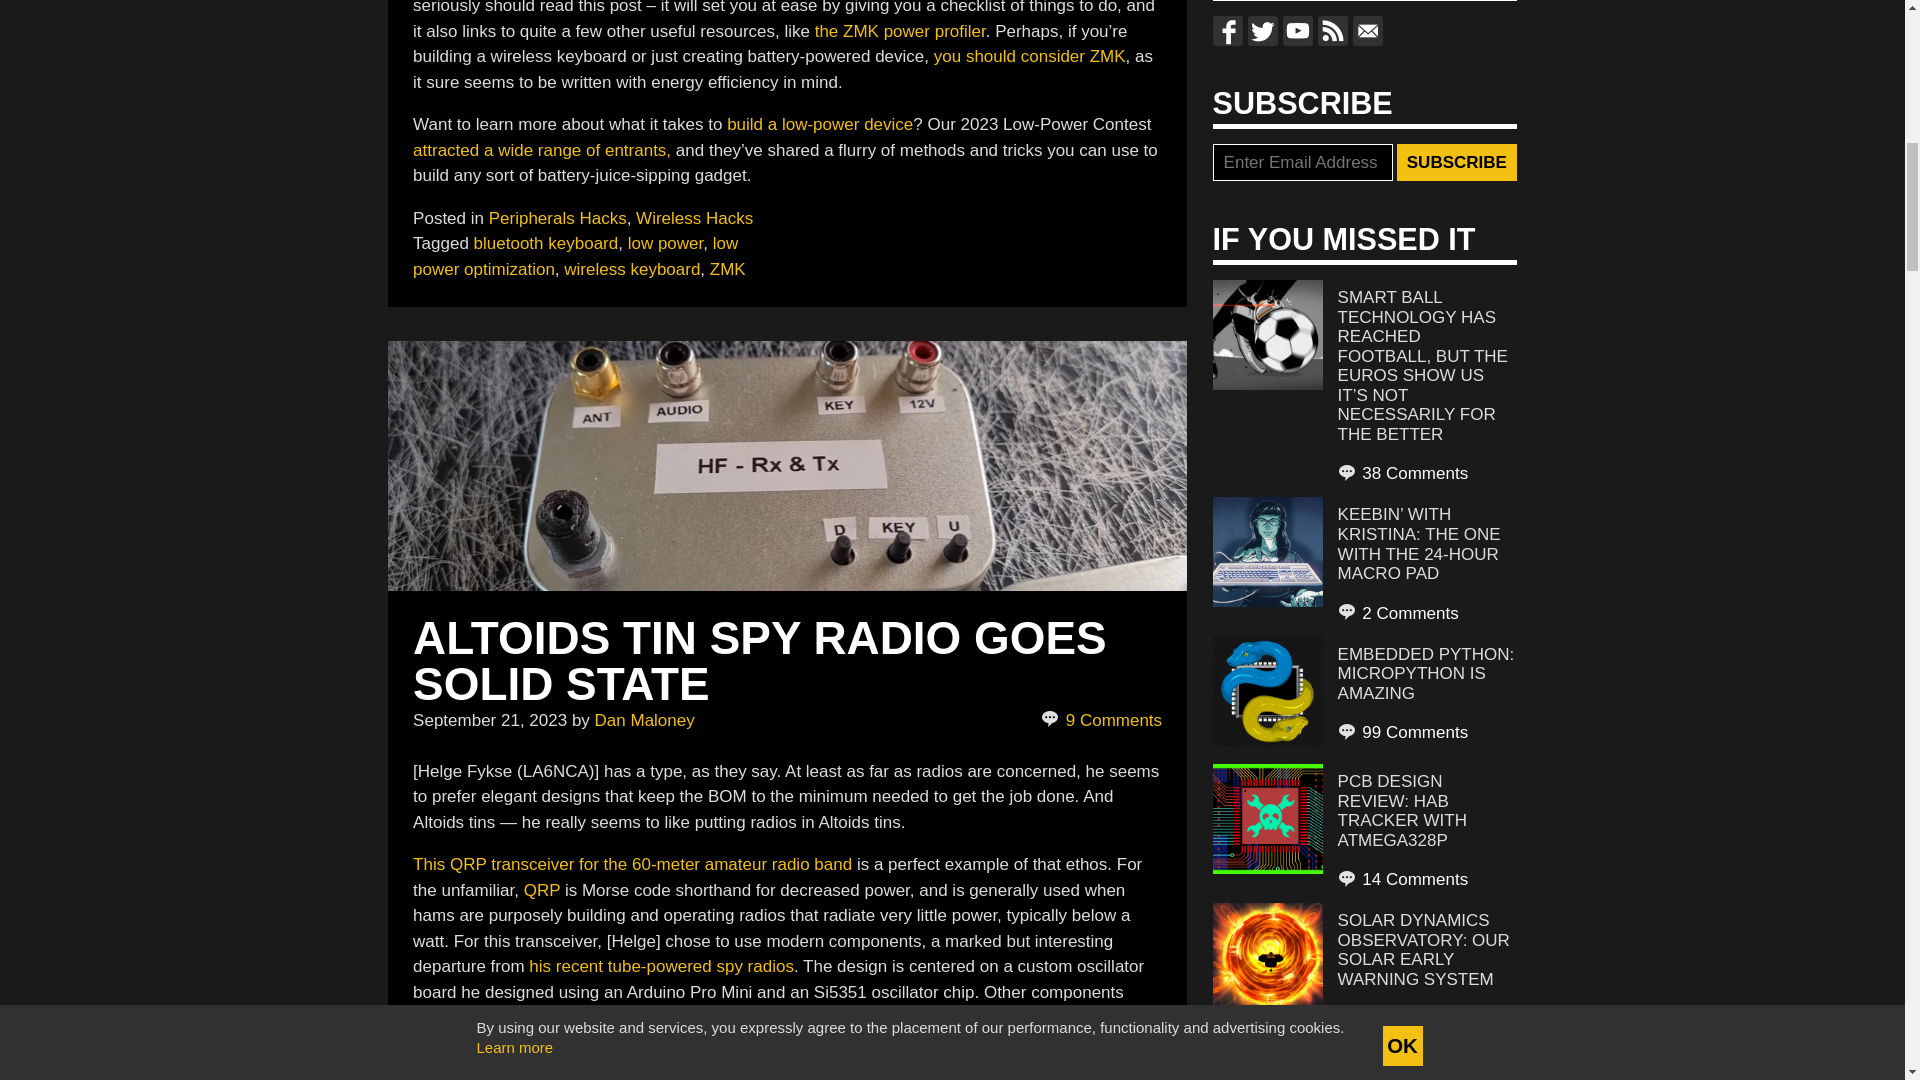 The image size is (1920, 1080). What do you see at coordinates (694, 217) in the screenshot?
I see `Wireless Hacks` at bounding box center [694, 217].